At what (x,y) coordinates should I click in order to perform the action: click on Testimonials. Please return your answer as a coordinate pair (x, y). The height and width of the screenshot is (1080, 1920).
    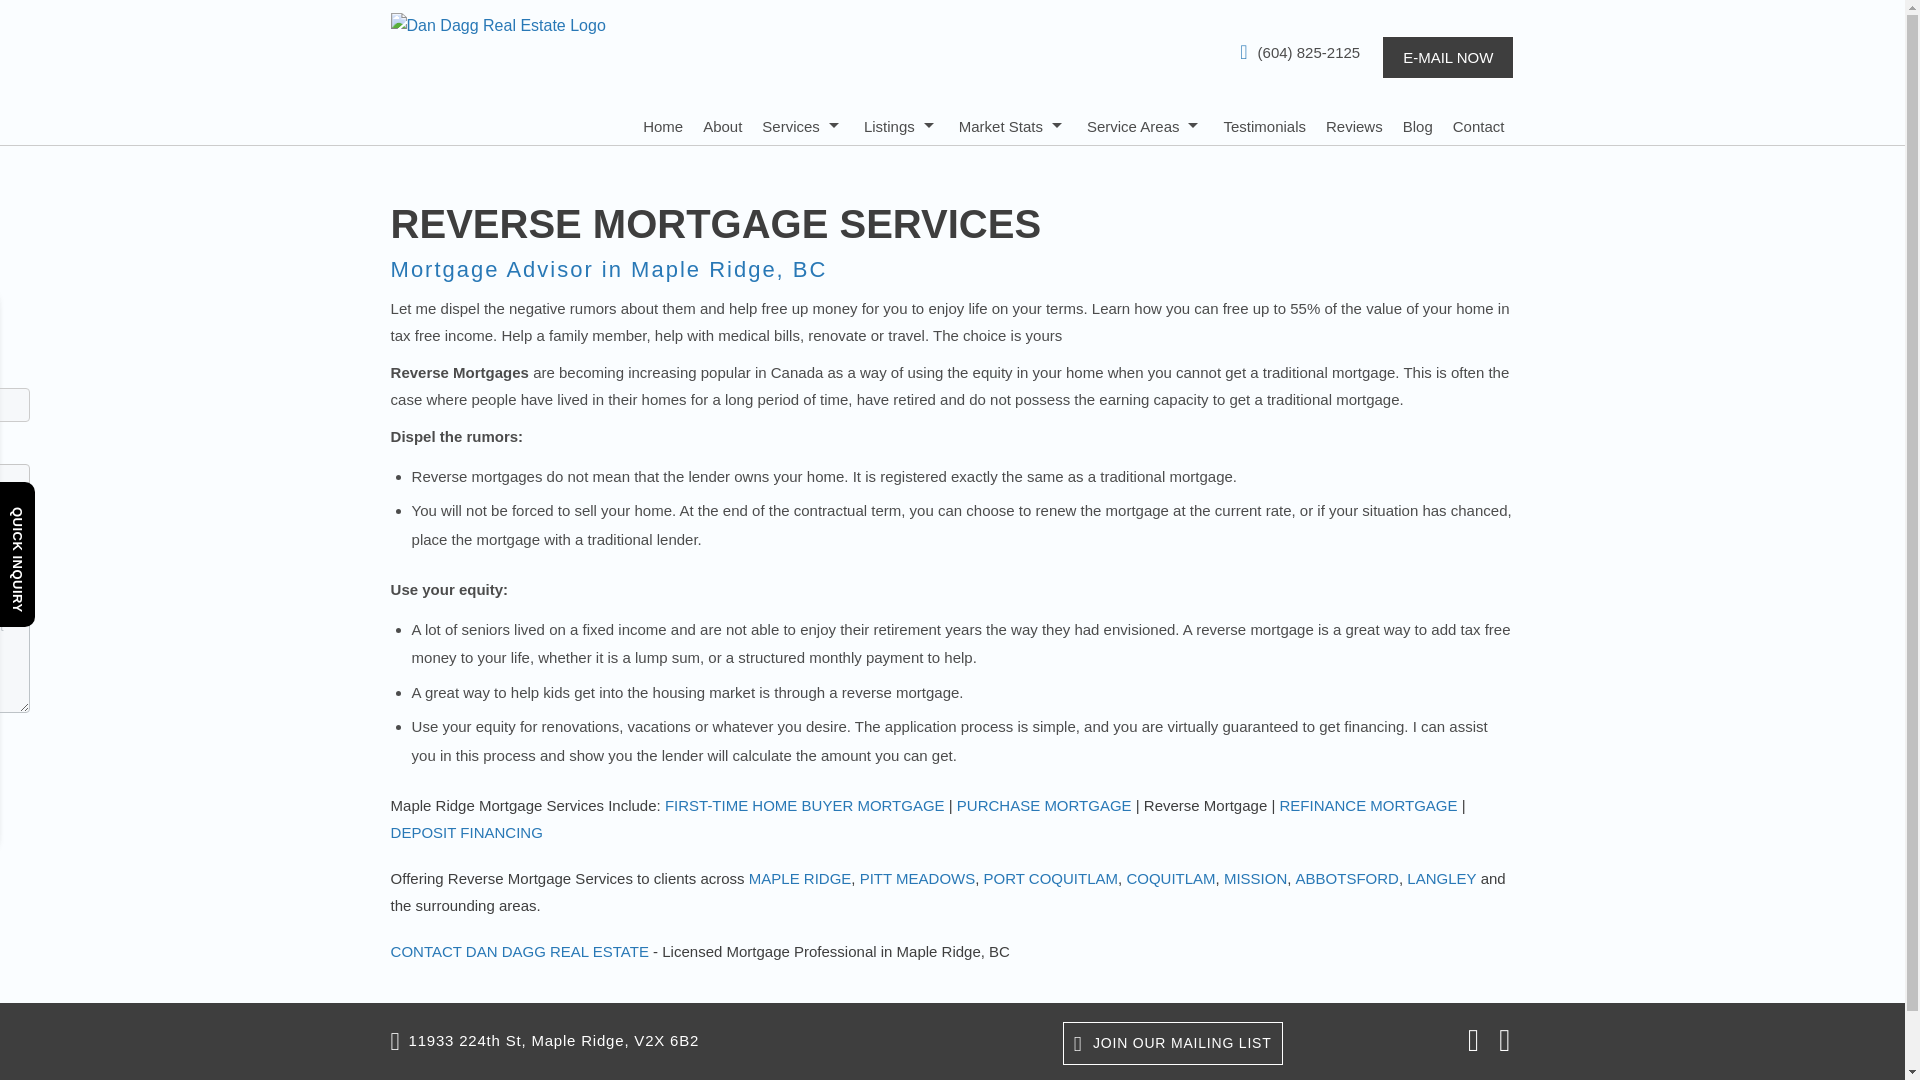
    Looking at the image, I should click on (1264, 124).